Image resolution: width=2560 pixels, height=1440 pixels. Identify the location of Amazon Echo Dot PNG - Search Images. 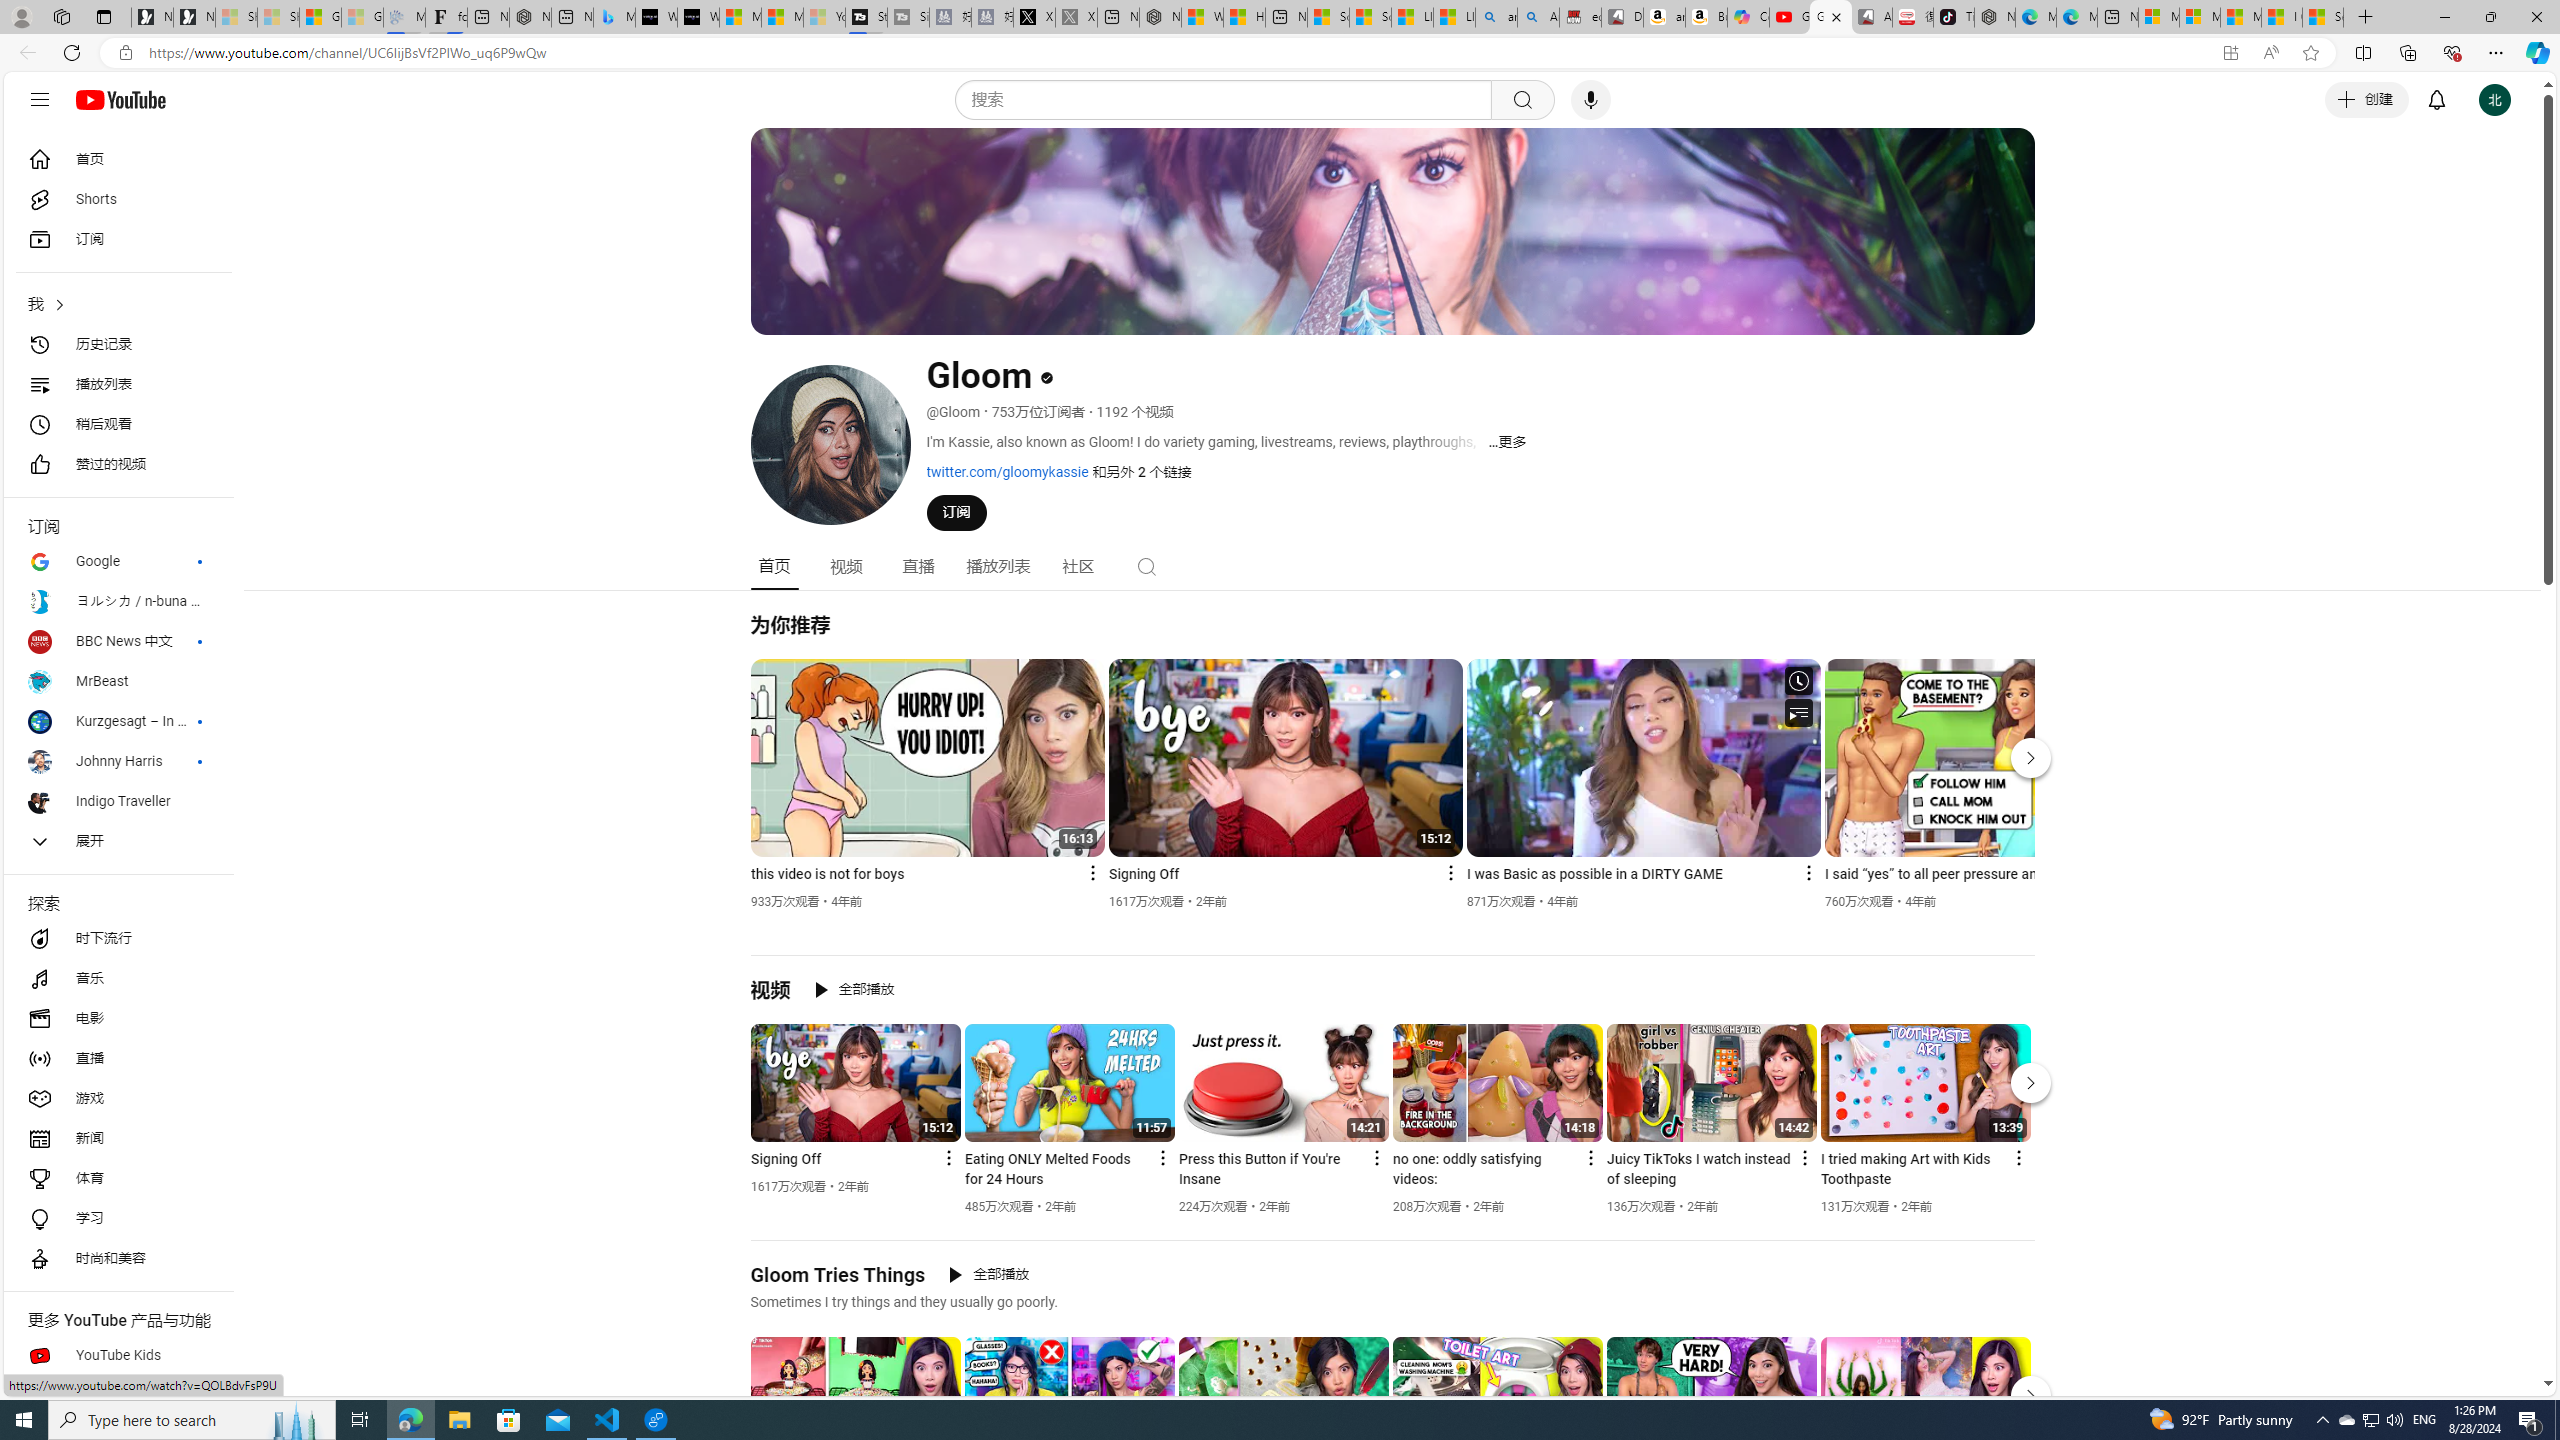
(1536, 17).